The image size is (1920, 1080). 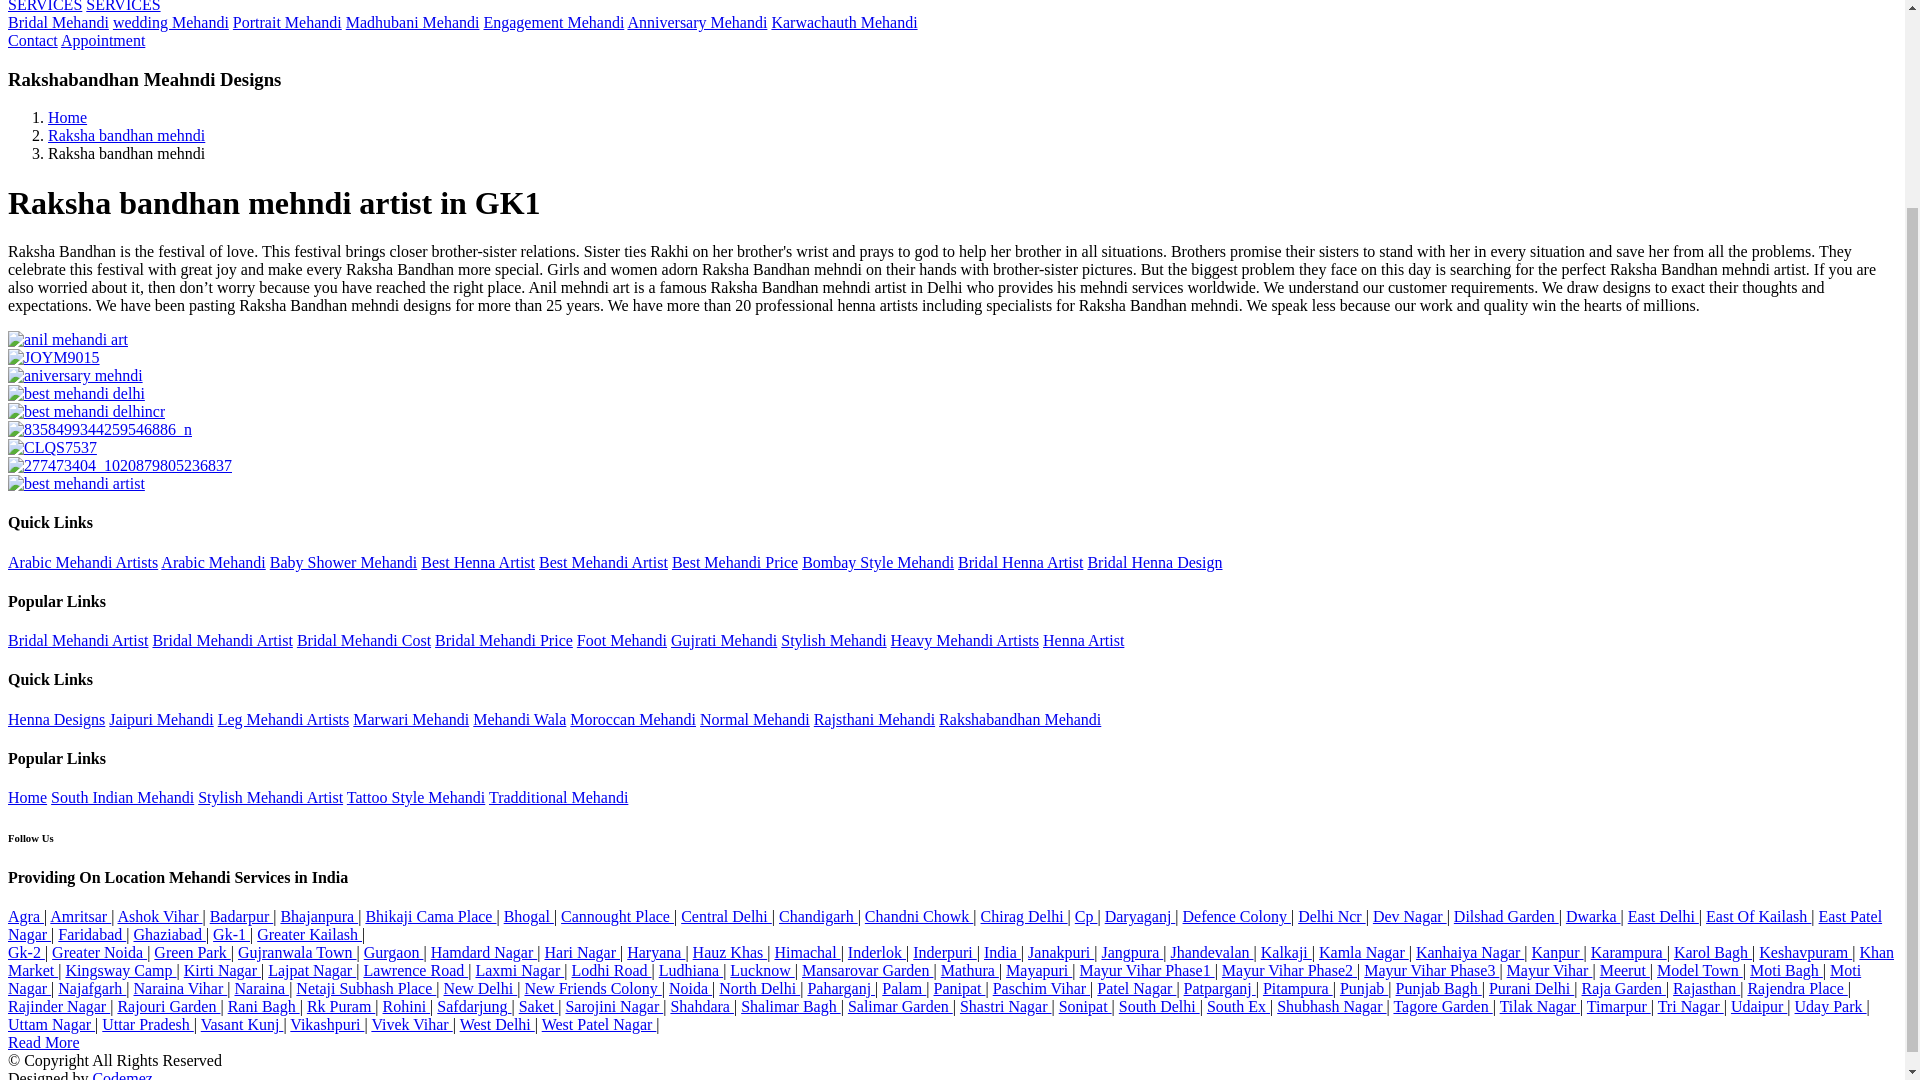 I want to click on Arabic Mehandi Artists, so click(x=82, y=562).